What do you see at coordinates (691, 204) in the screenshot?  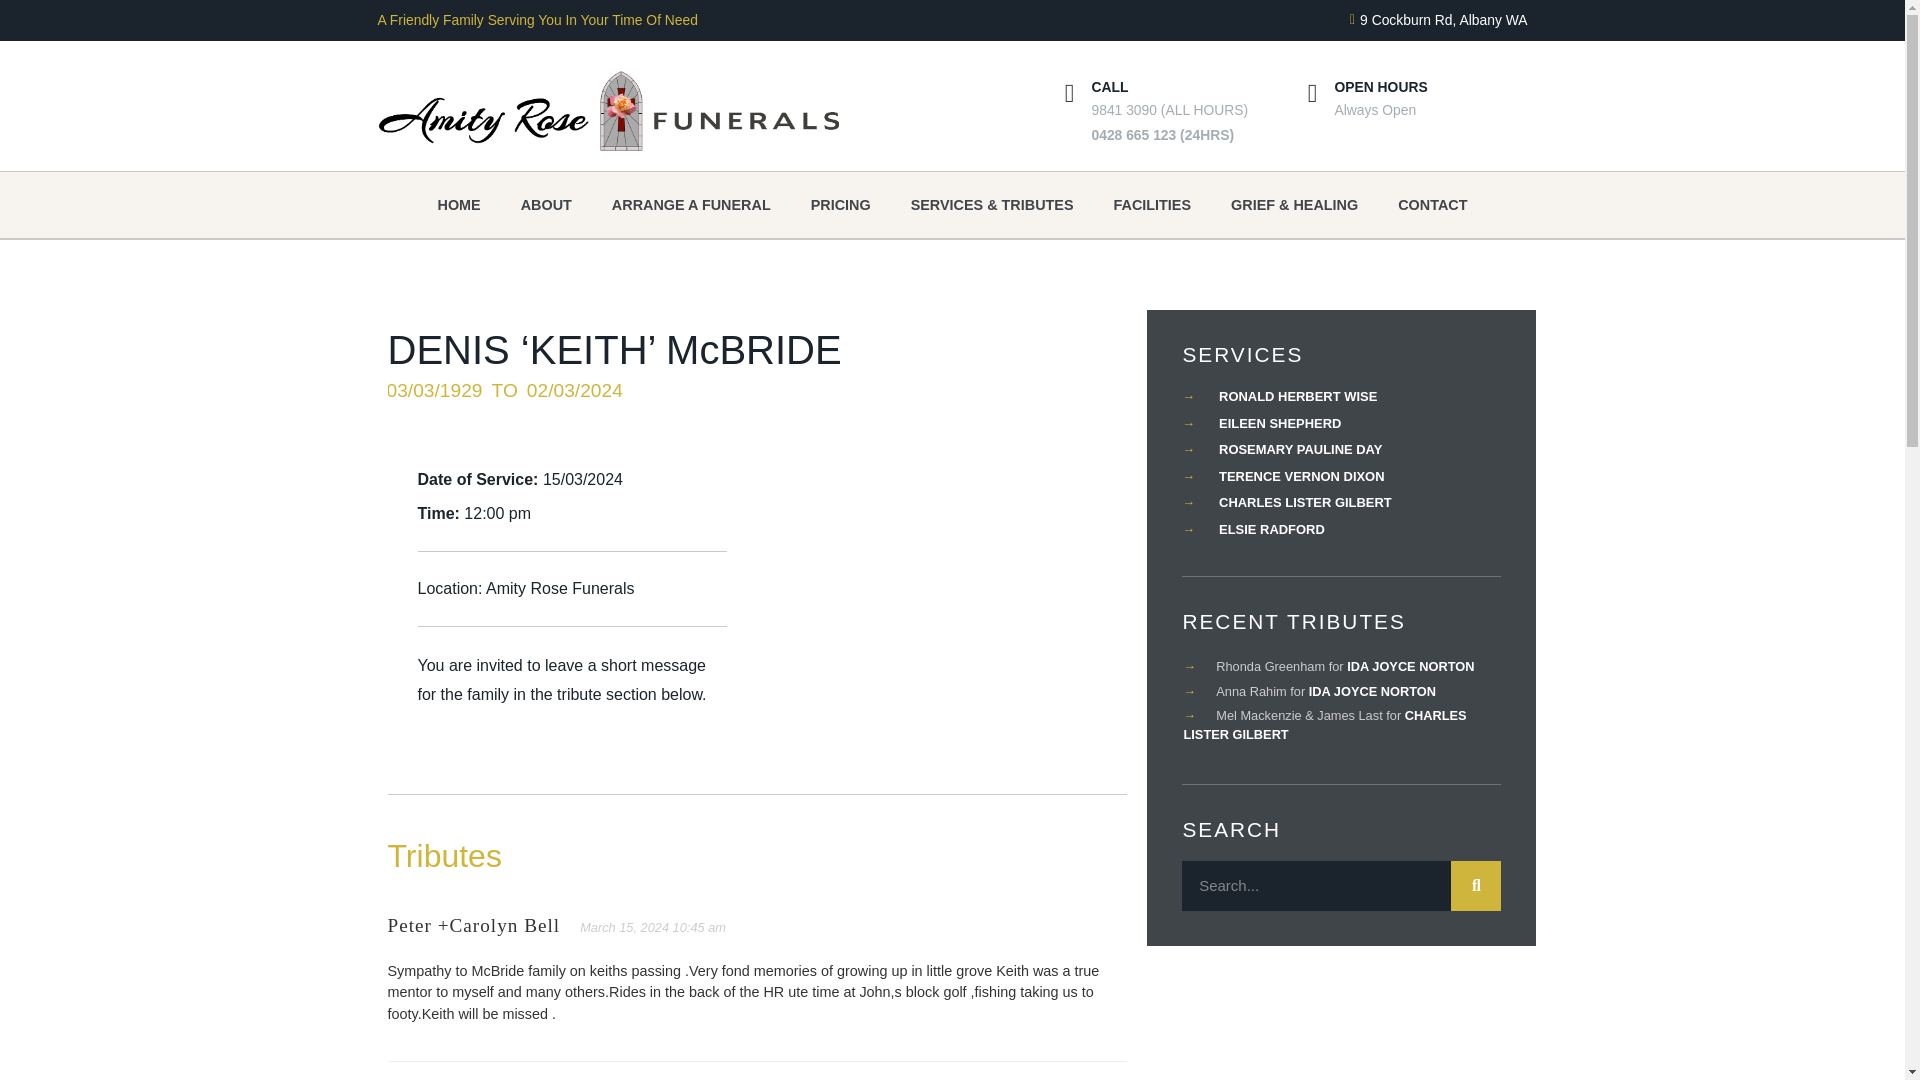 I see `ARRANGE A FUNERAL` at bounding box center [691, 204].